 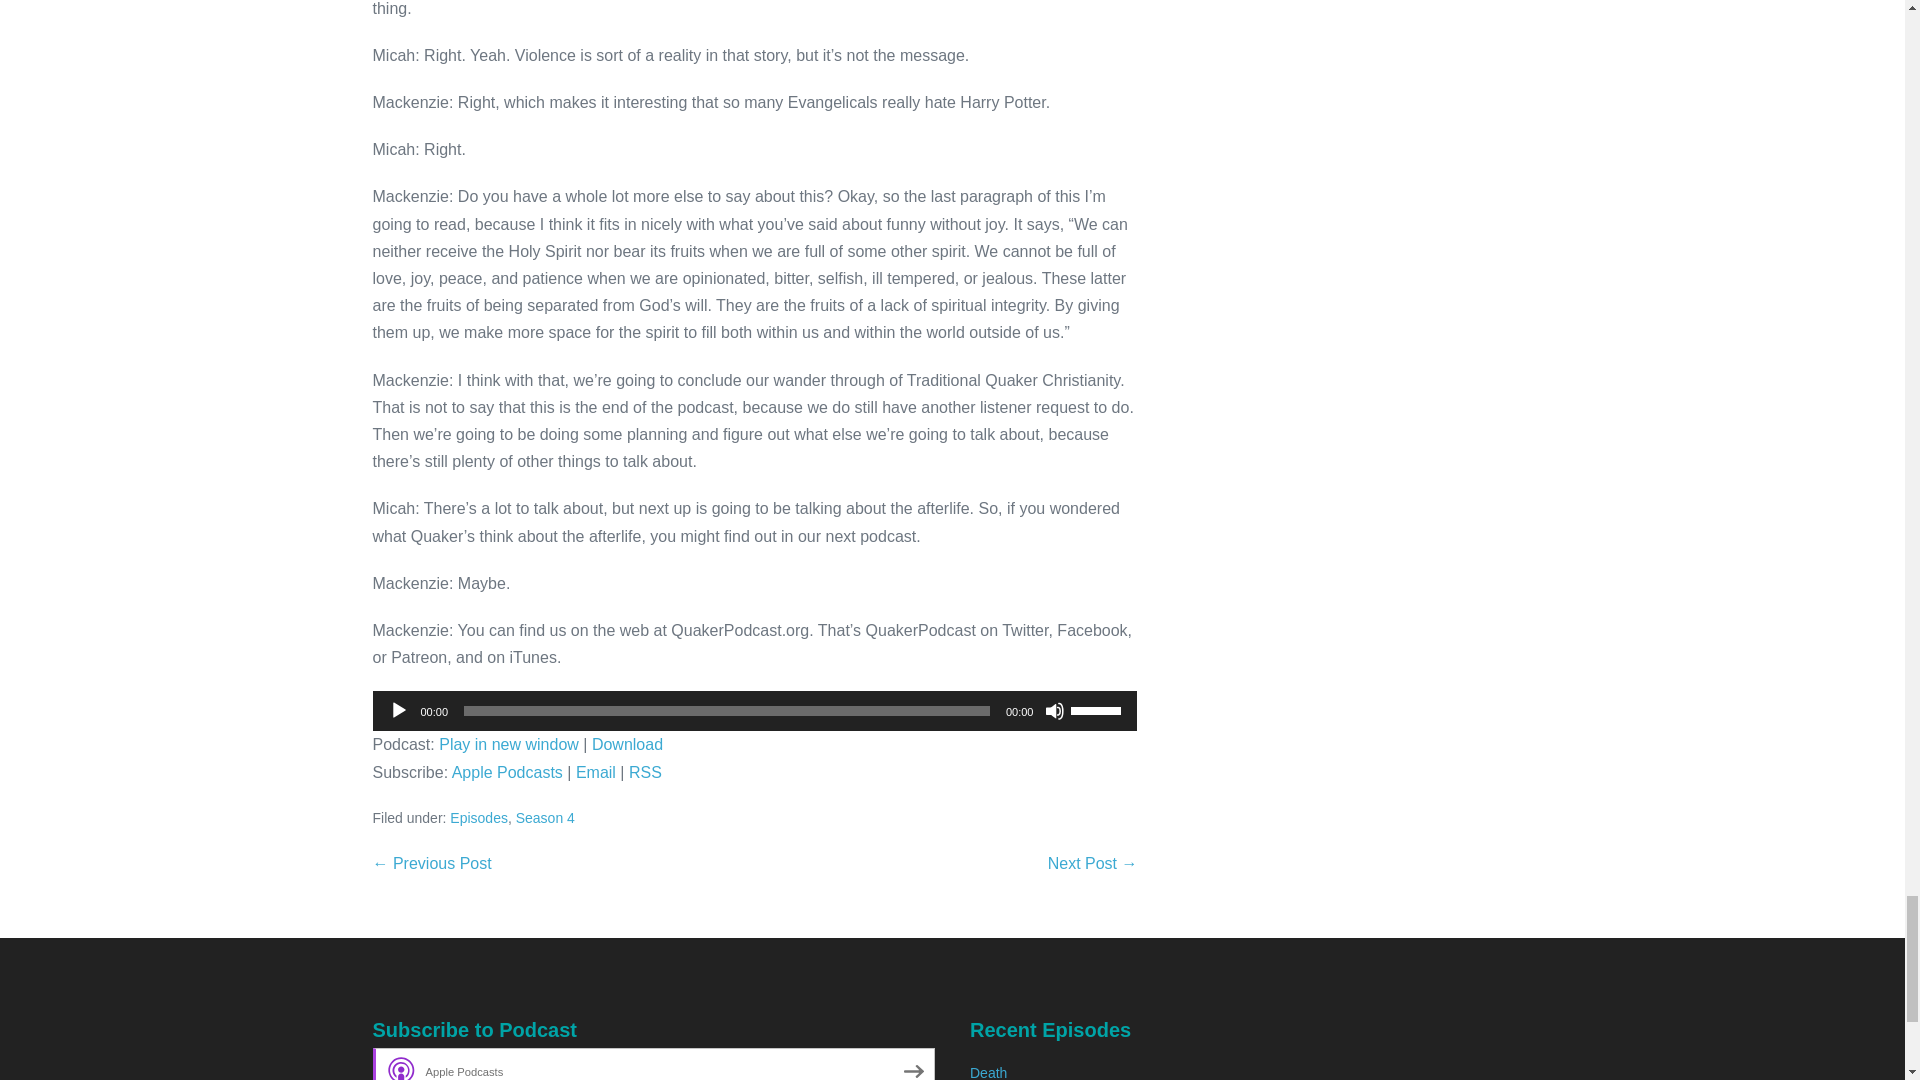 I want to click on Apple Podcasts, so click(x=506, y=772).